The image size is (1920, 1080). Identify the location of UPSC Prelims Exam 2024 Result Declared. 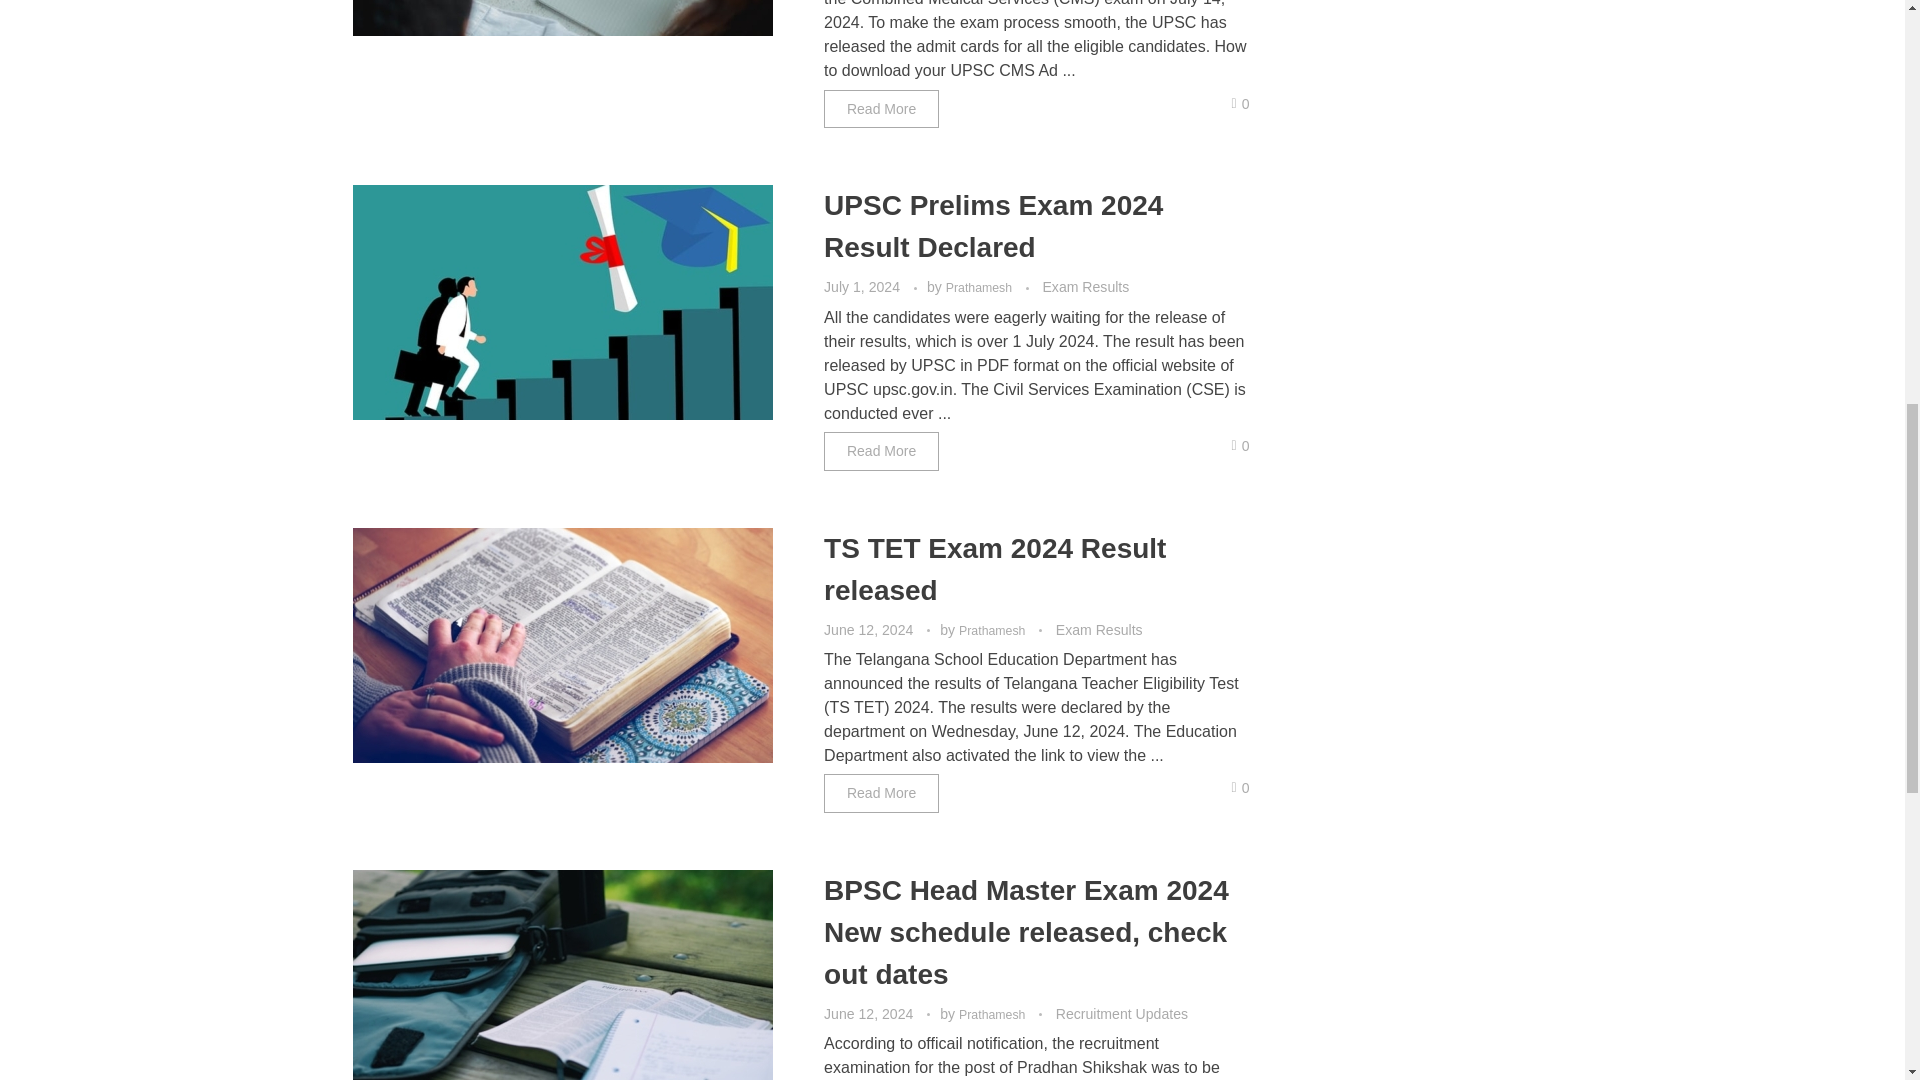
(993, 226).